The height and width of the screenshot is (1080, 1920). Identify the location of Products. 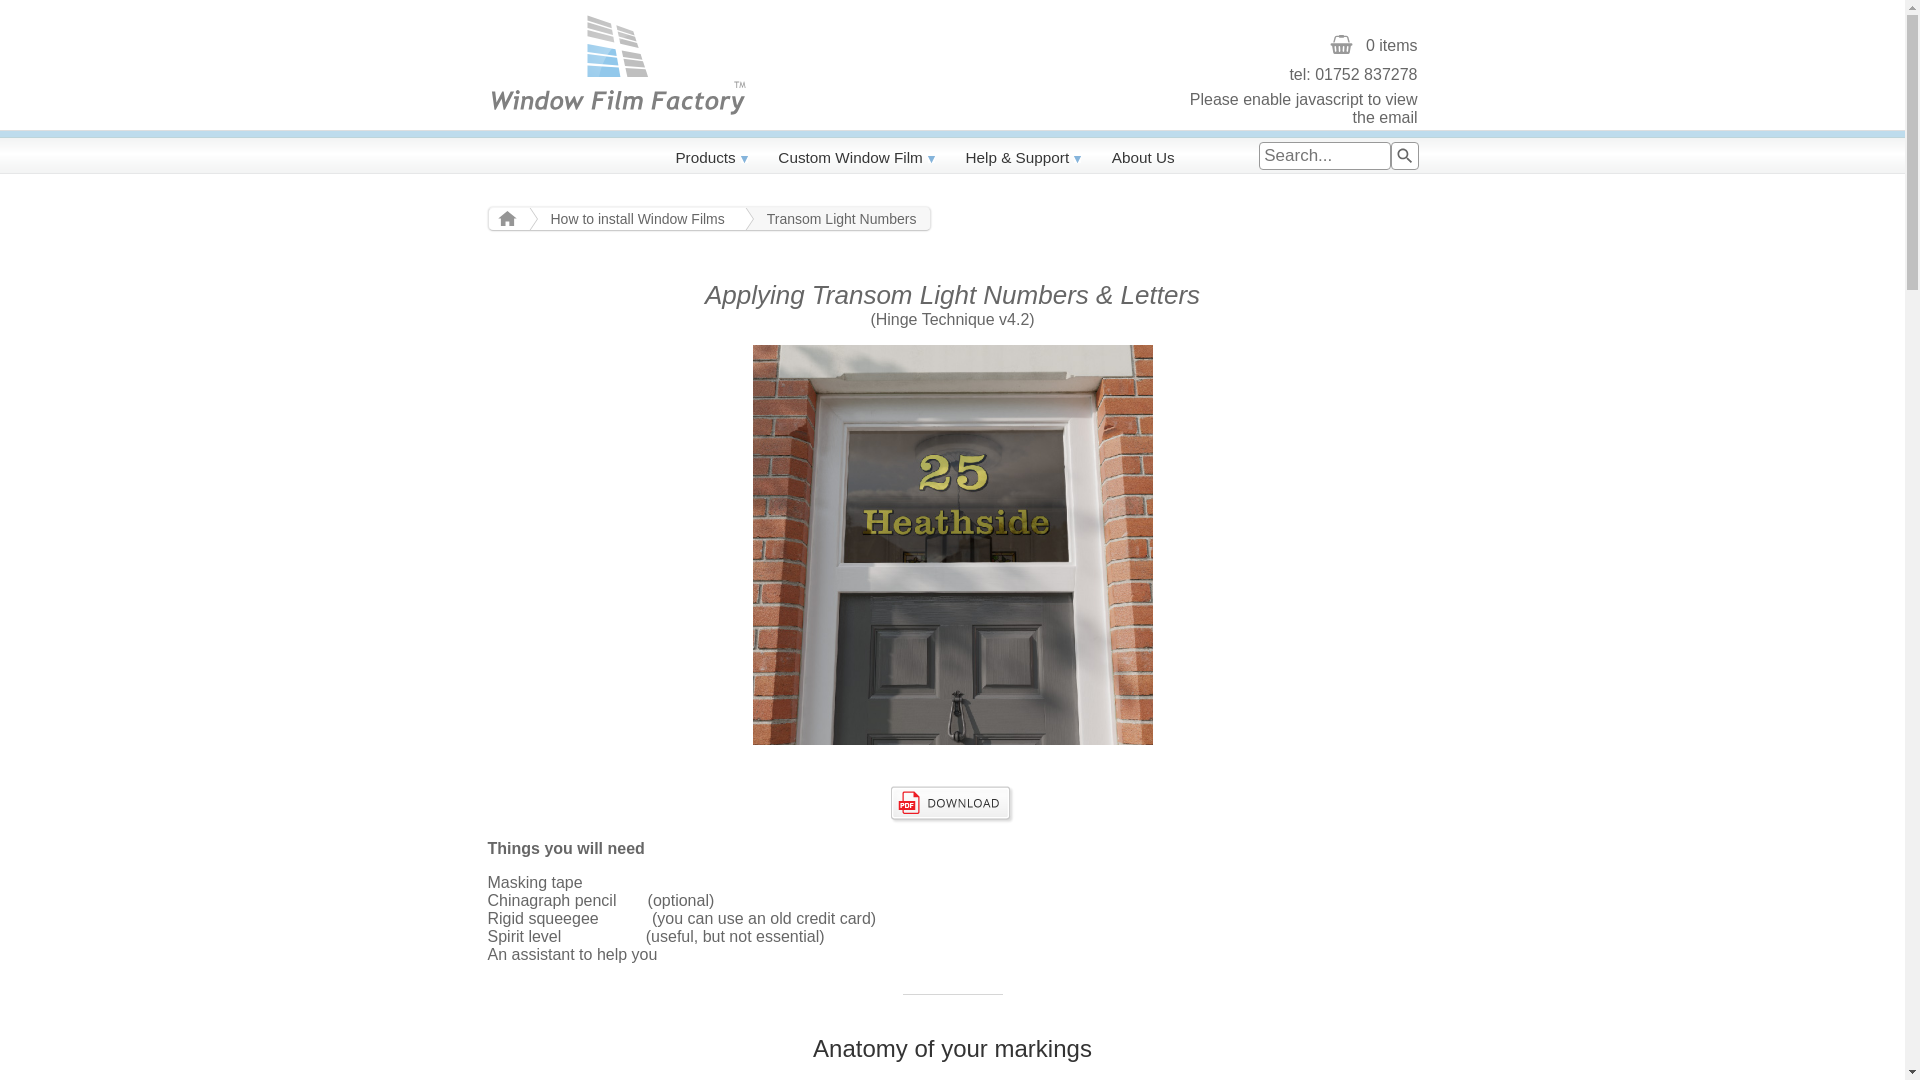
(711, 158).